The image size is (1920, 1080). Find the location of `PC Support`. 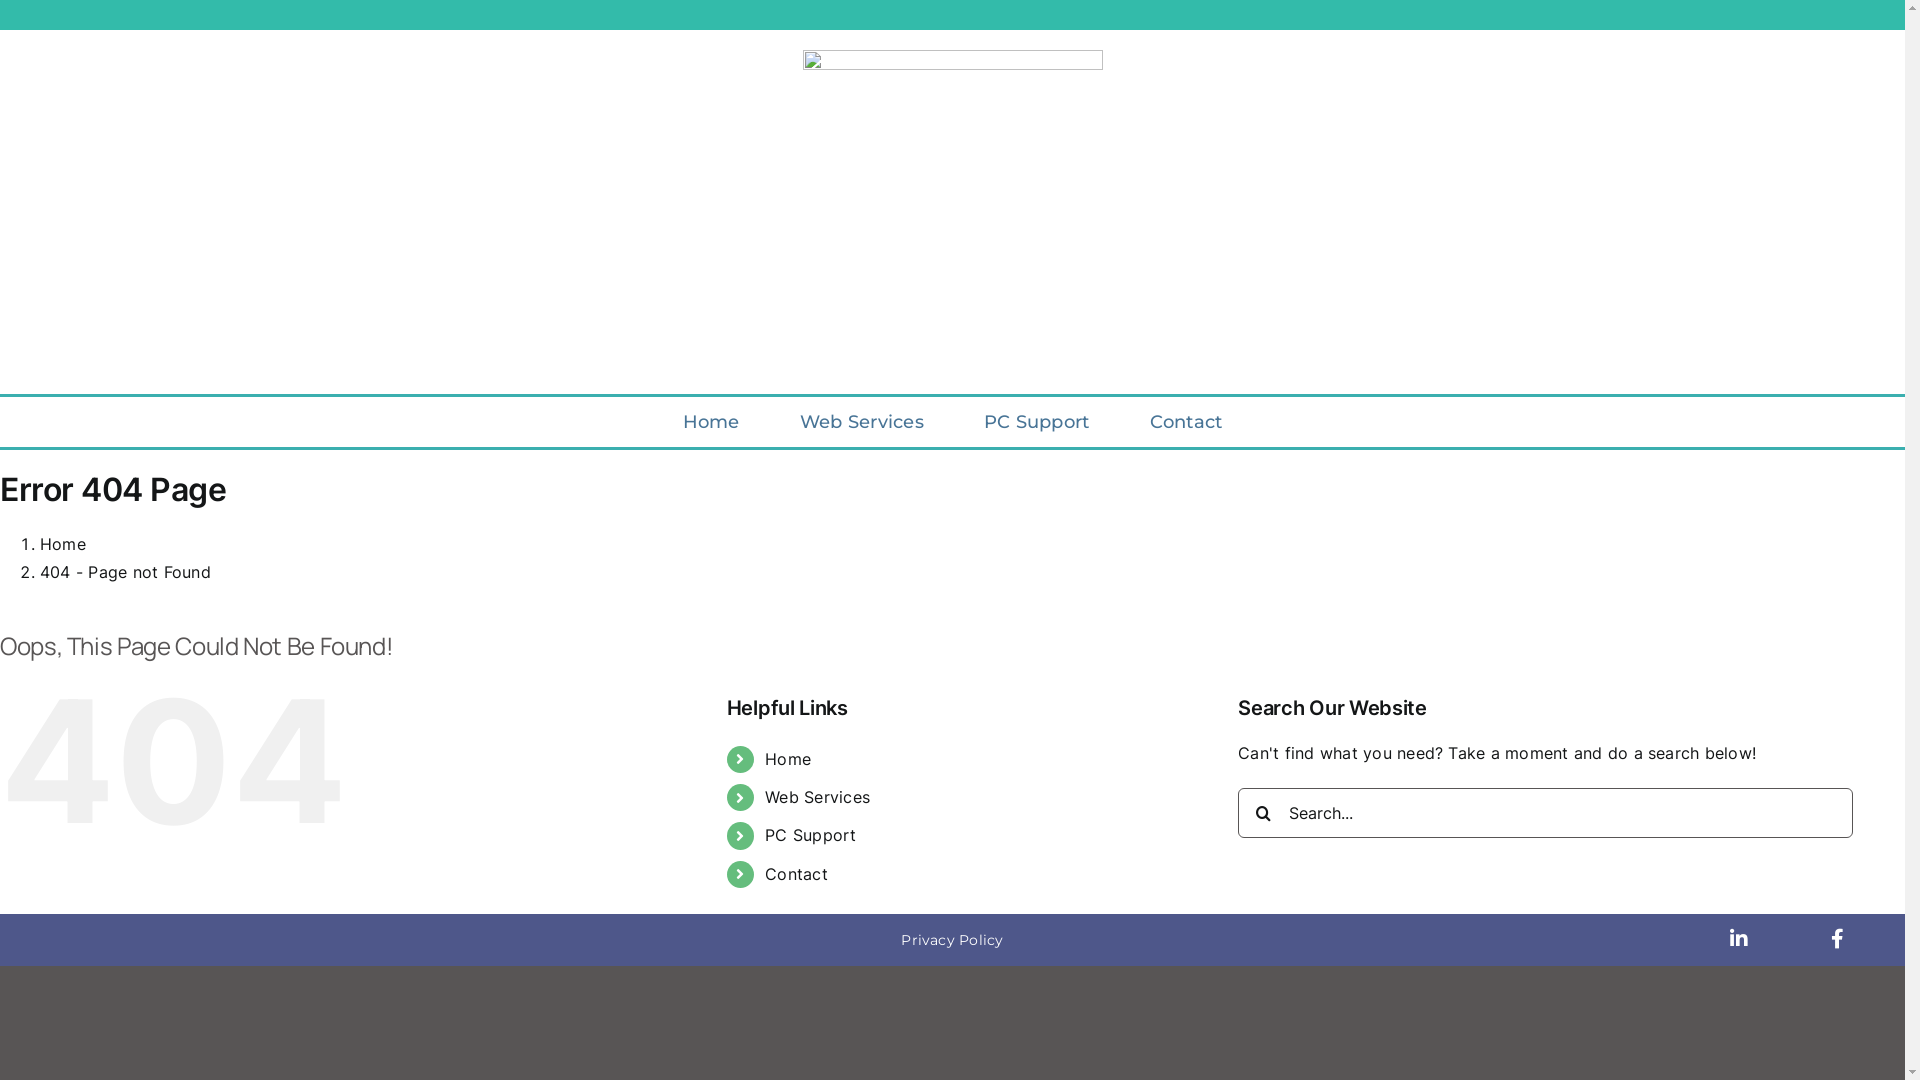

PC Support is located at coordinates (810, 835).